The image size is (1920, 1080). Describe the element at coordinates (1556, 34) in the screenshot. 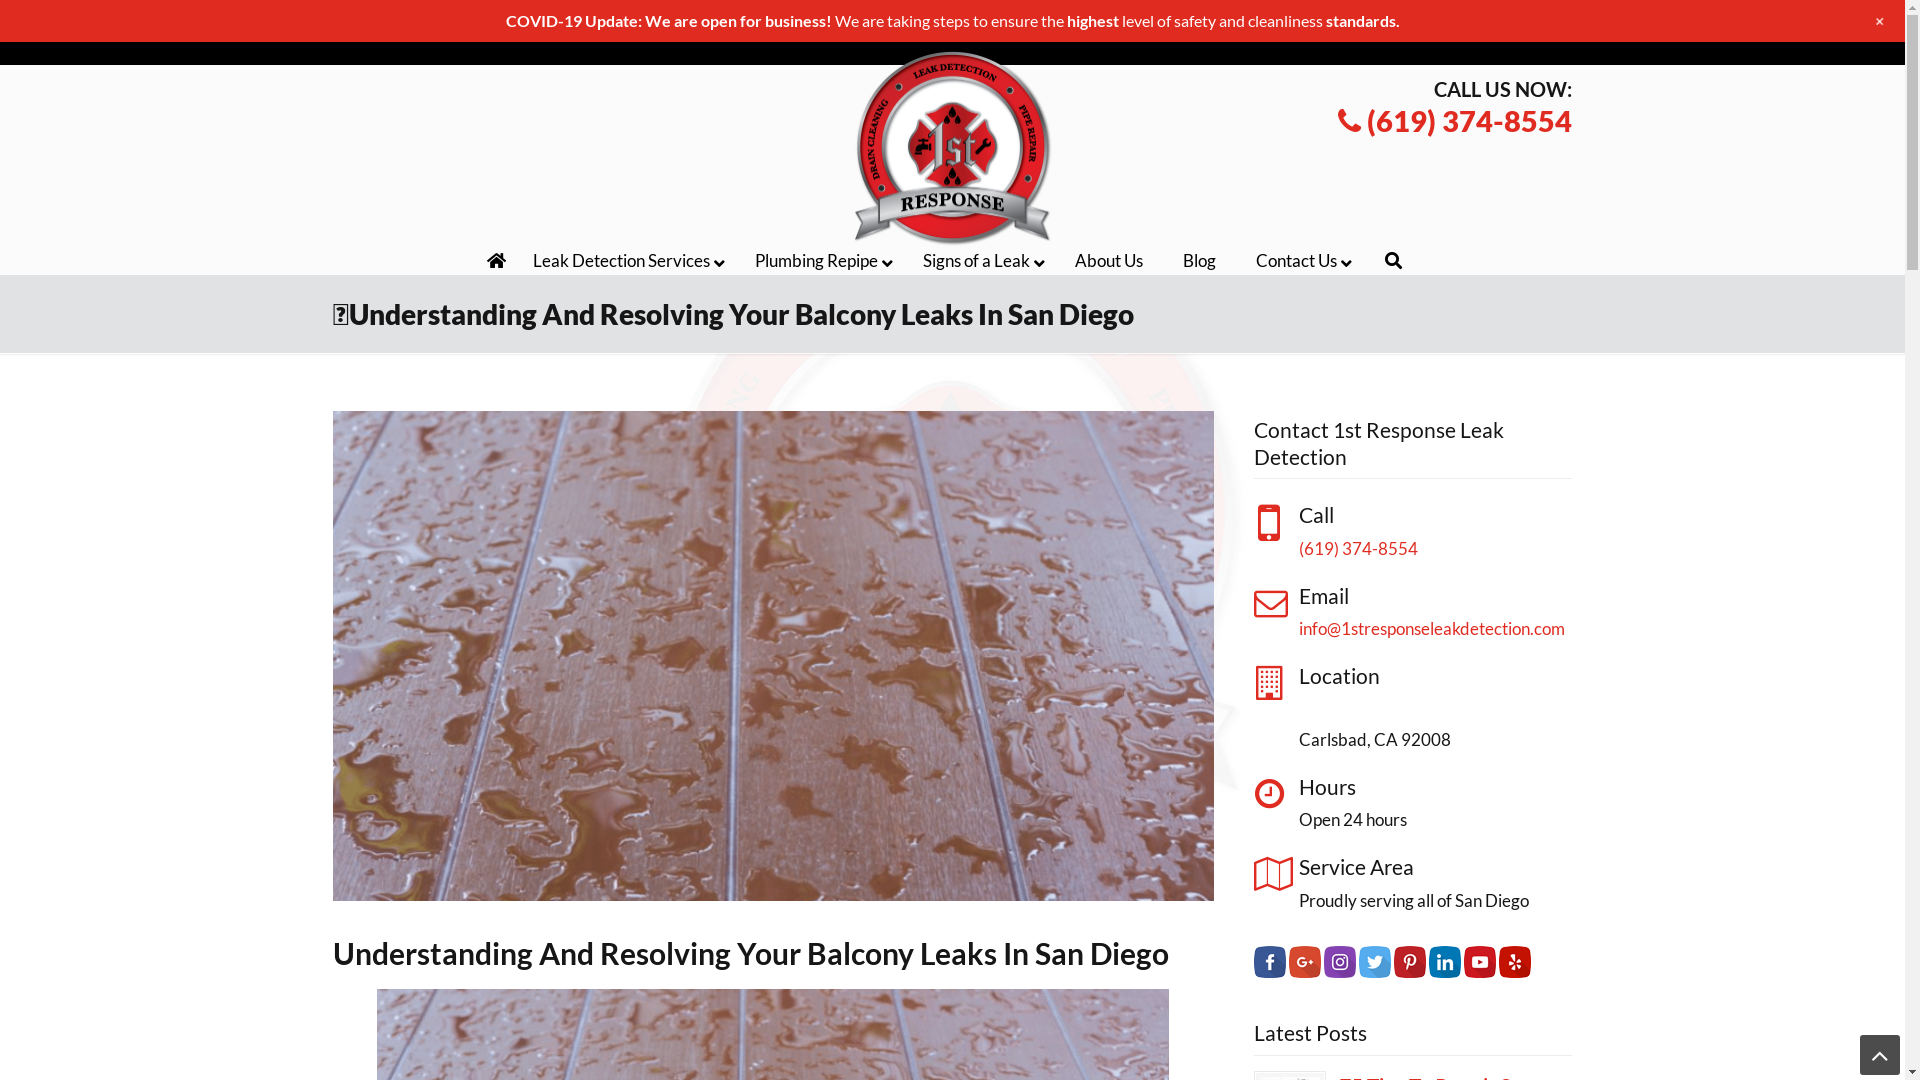

I see `Yelp` at that location.